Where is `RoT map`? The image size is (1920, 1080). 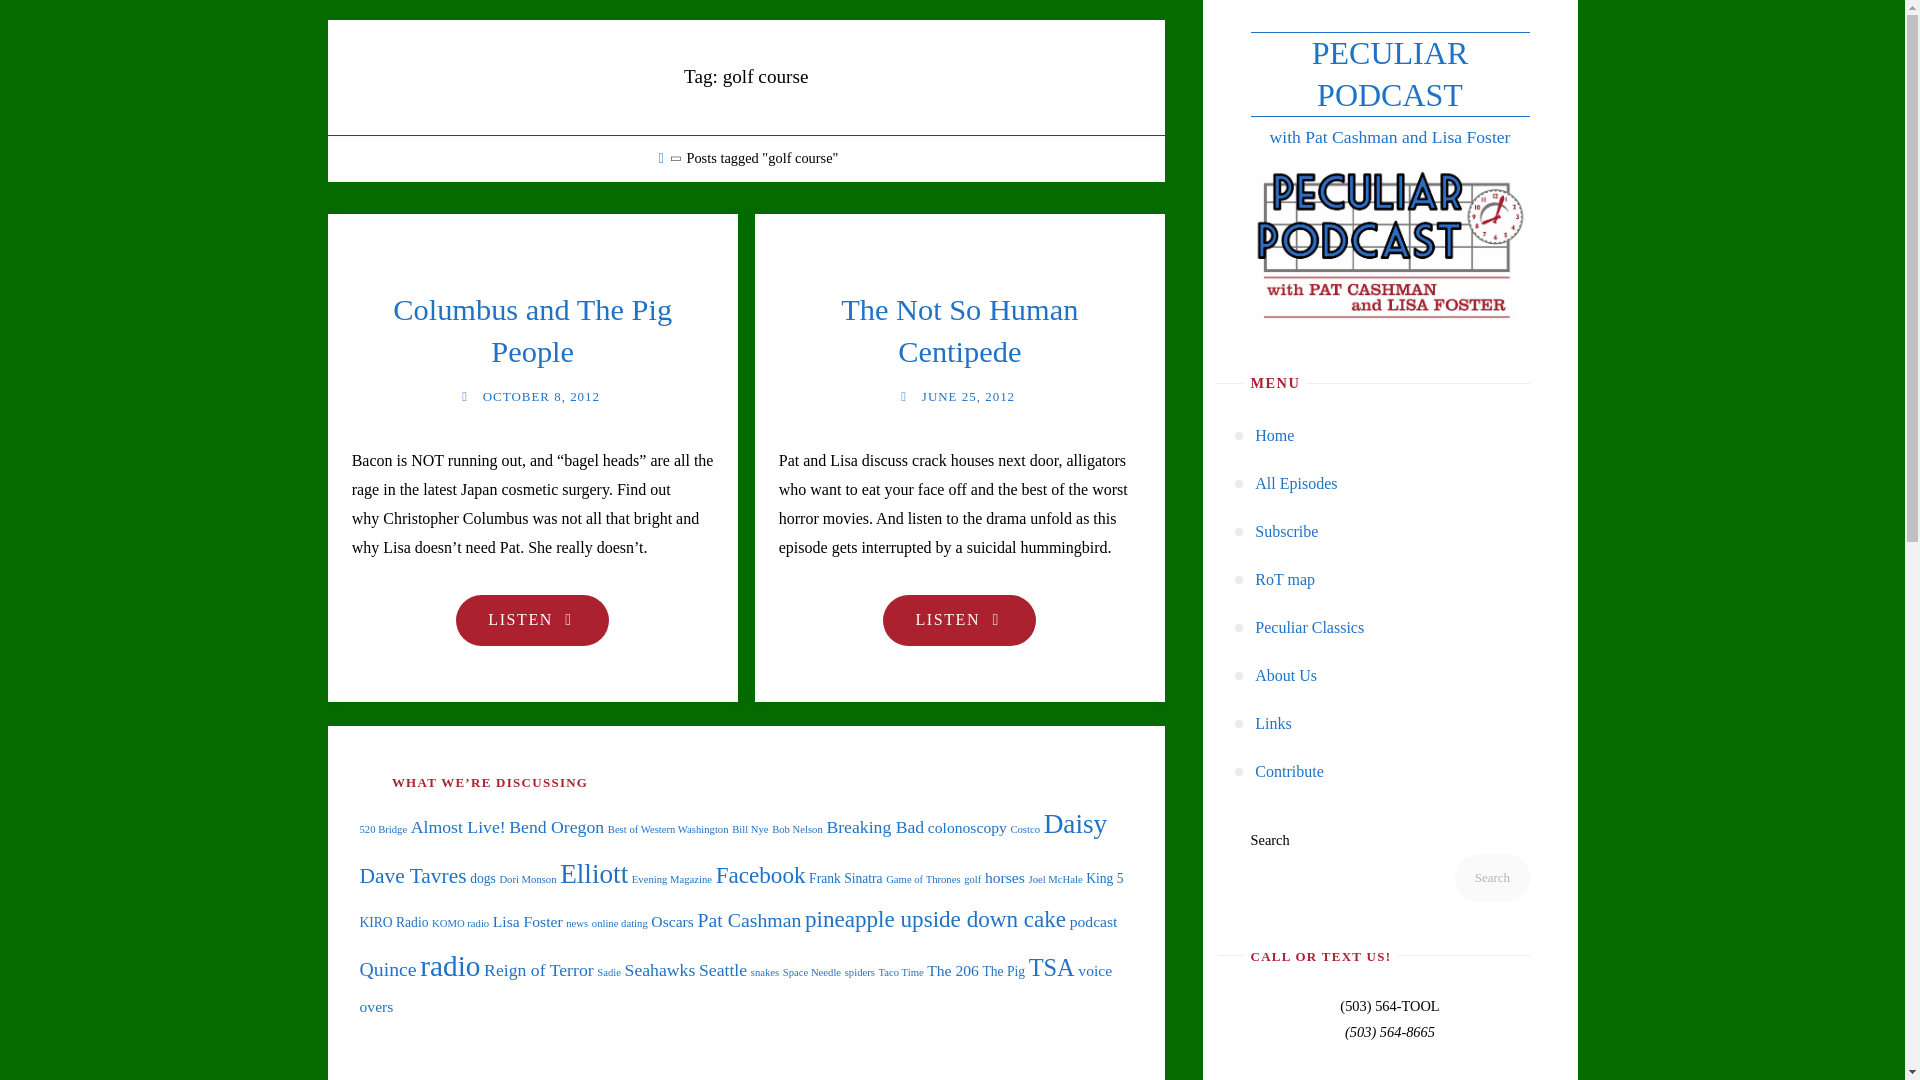 RoT map is located at coordinates (1285, 580).